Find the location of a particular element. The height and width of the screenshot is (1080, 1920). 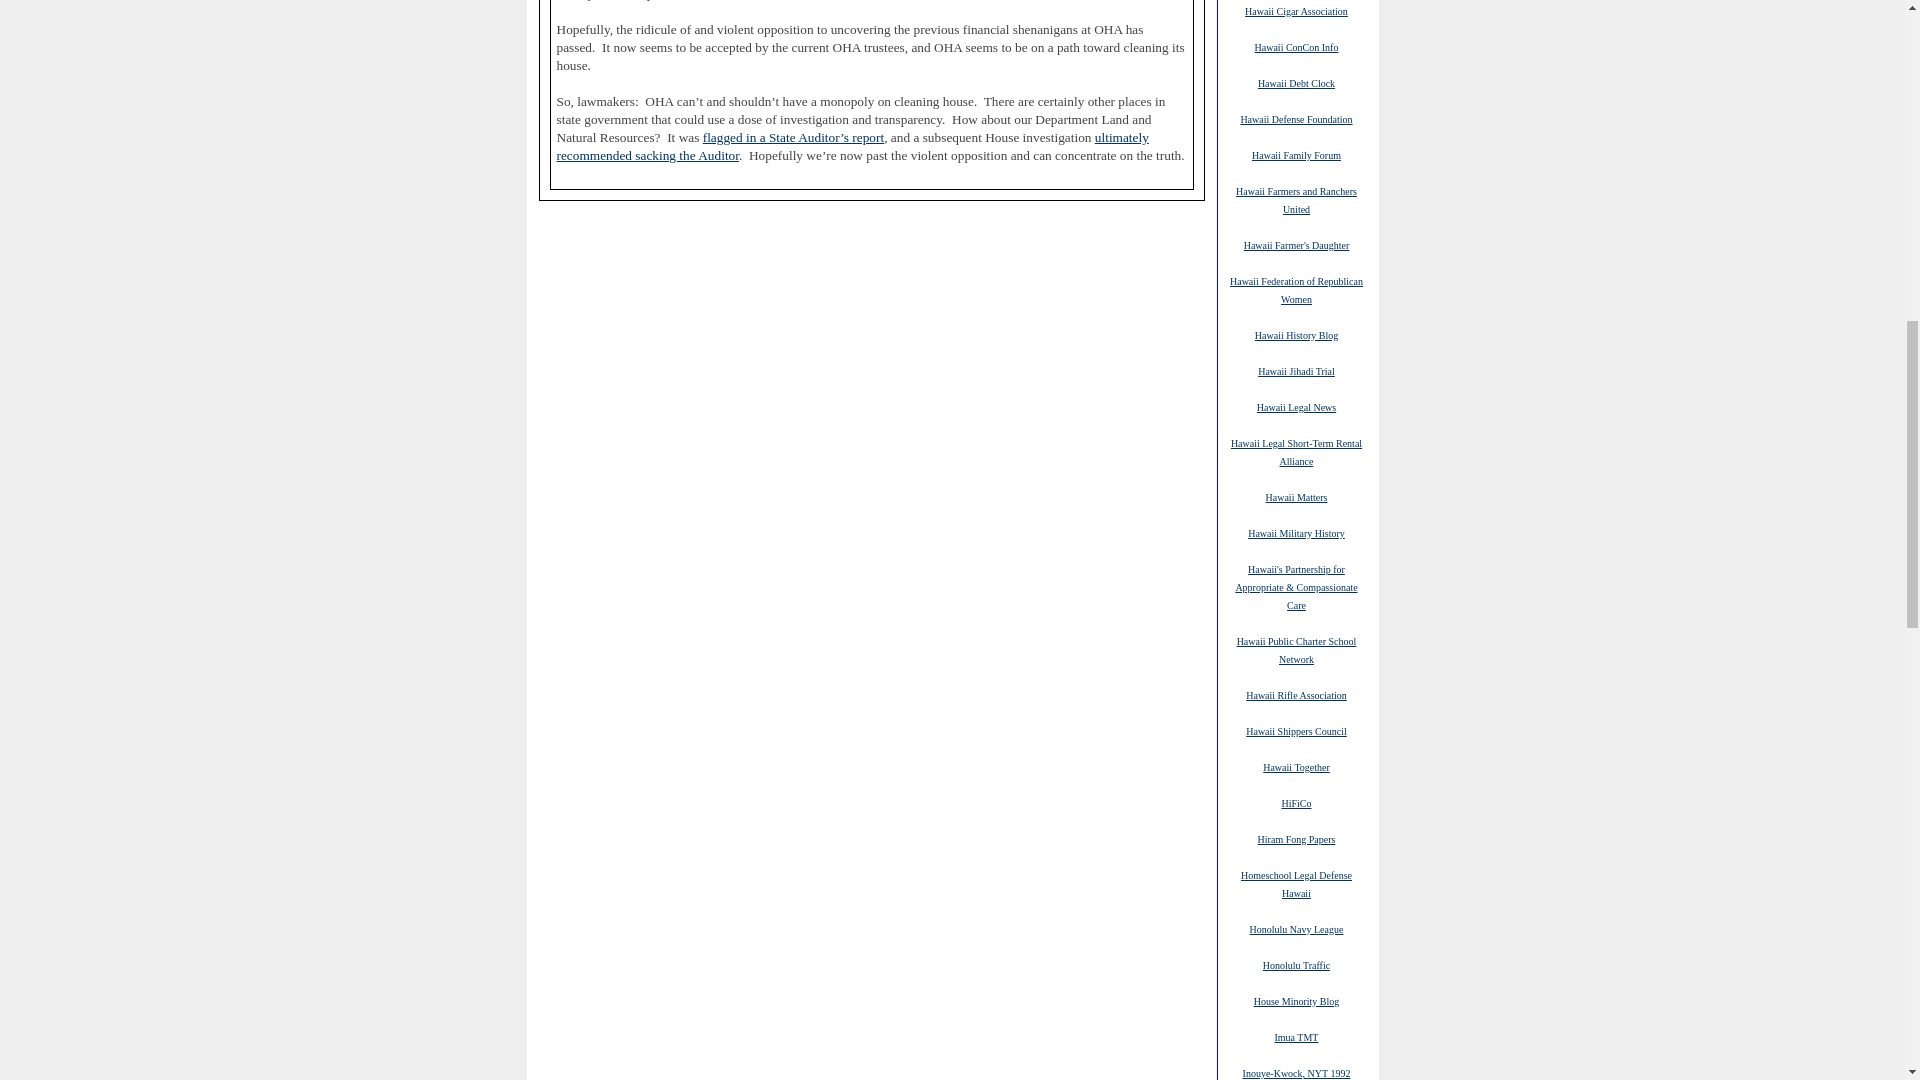

Hawaii Defense Foundation is located at coordinates (1296, 119).